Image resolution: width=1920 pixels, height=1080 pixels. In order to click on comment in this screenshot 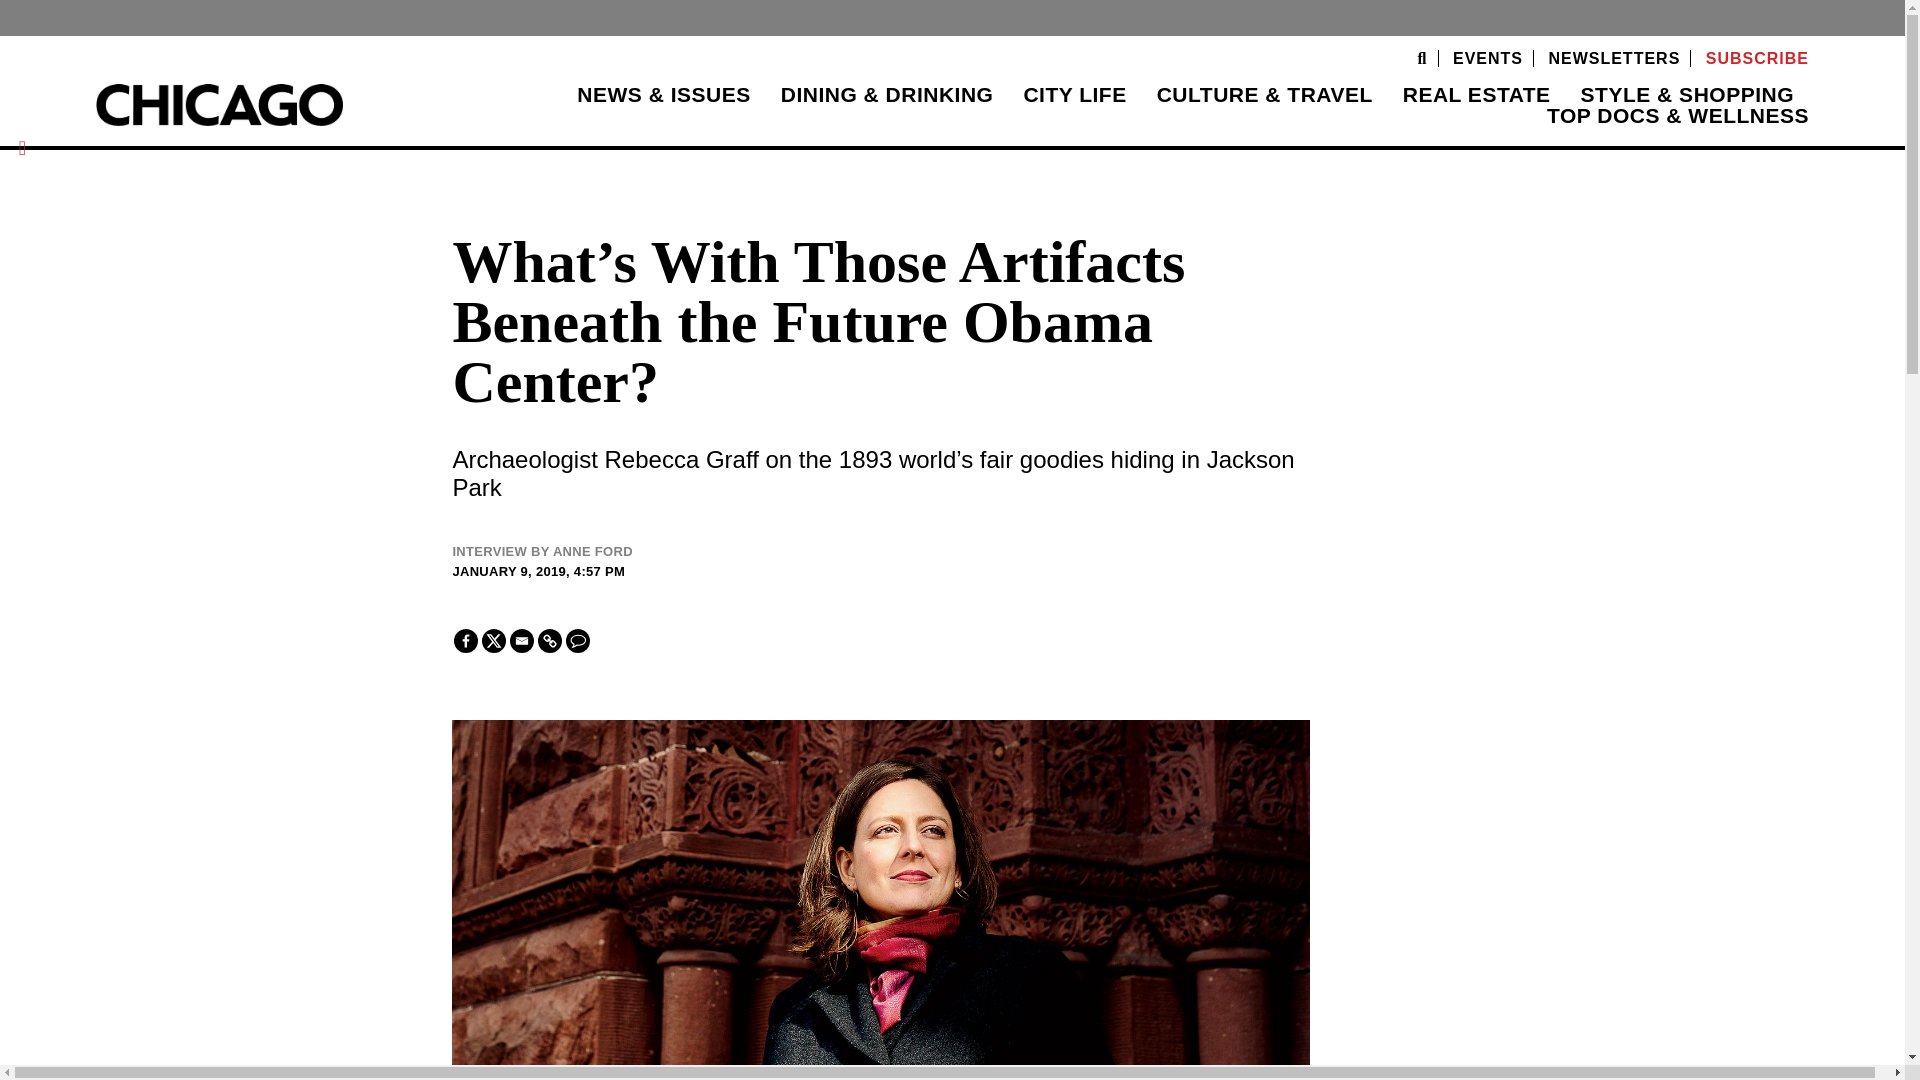, I will do `click(578, 640)`.